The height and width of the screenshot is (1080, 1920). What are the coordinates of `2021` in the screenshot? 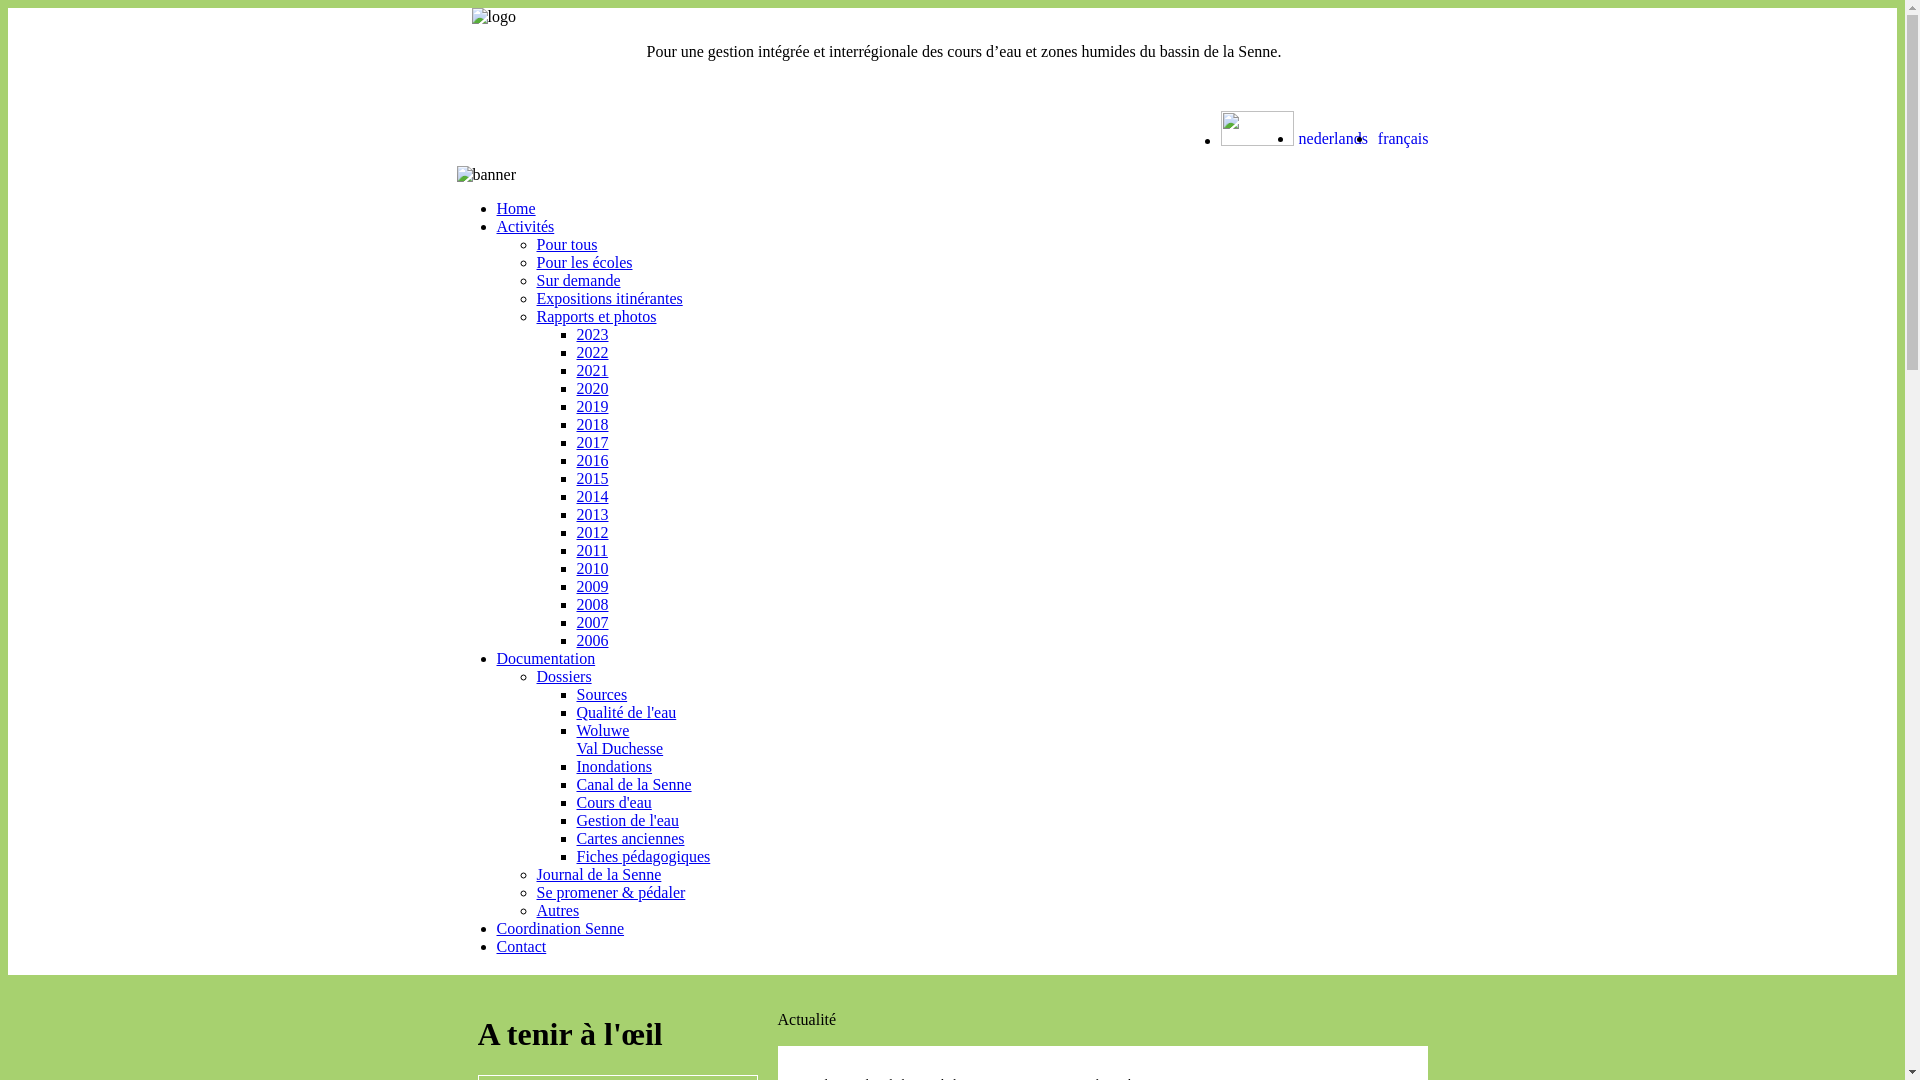 It's located at (592, 370).